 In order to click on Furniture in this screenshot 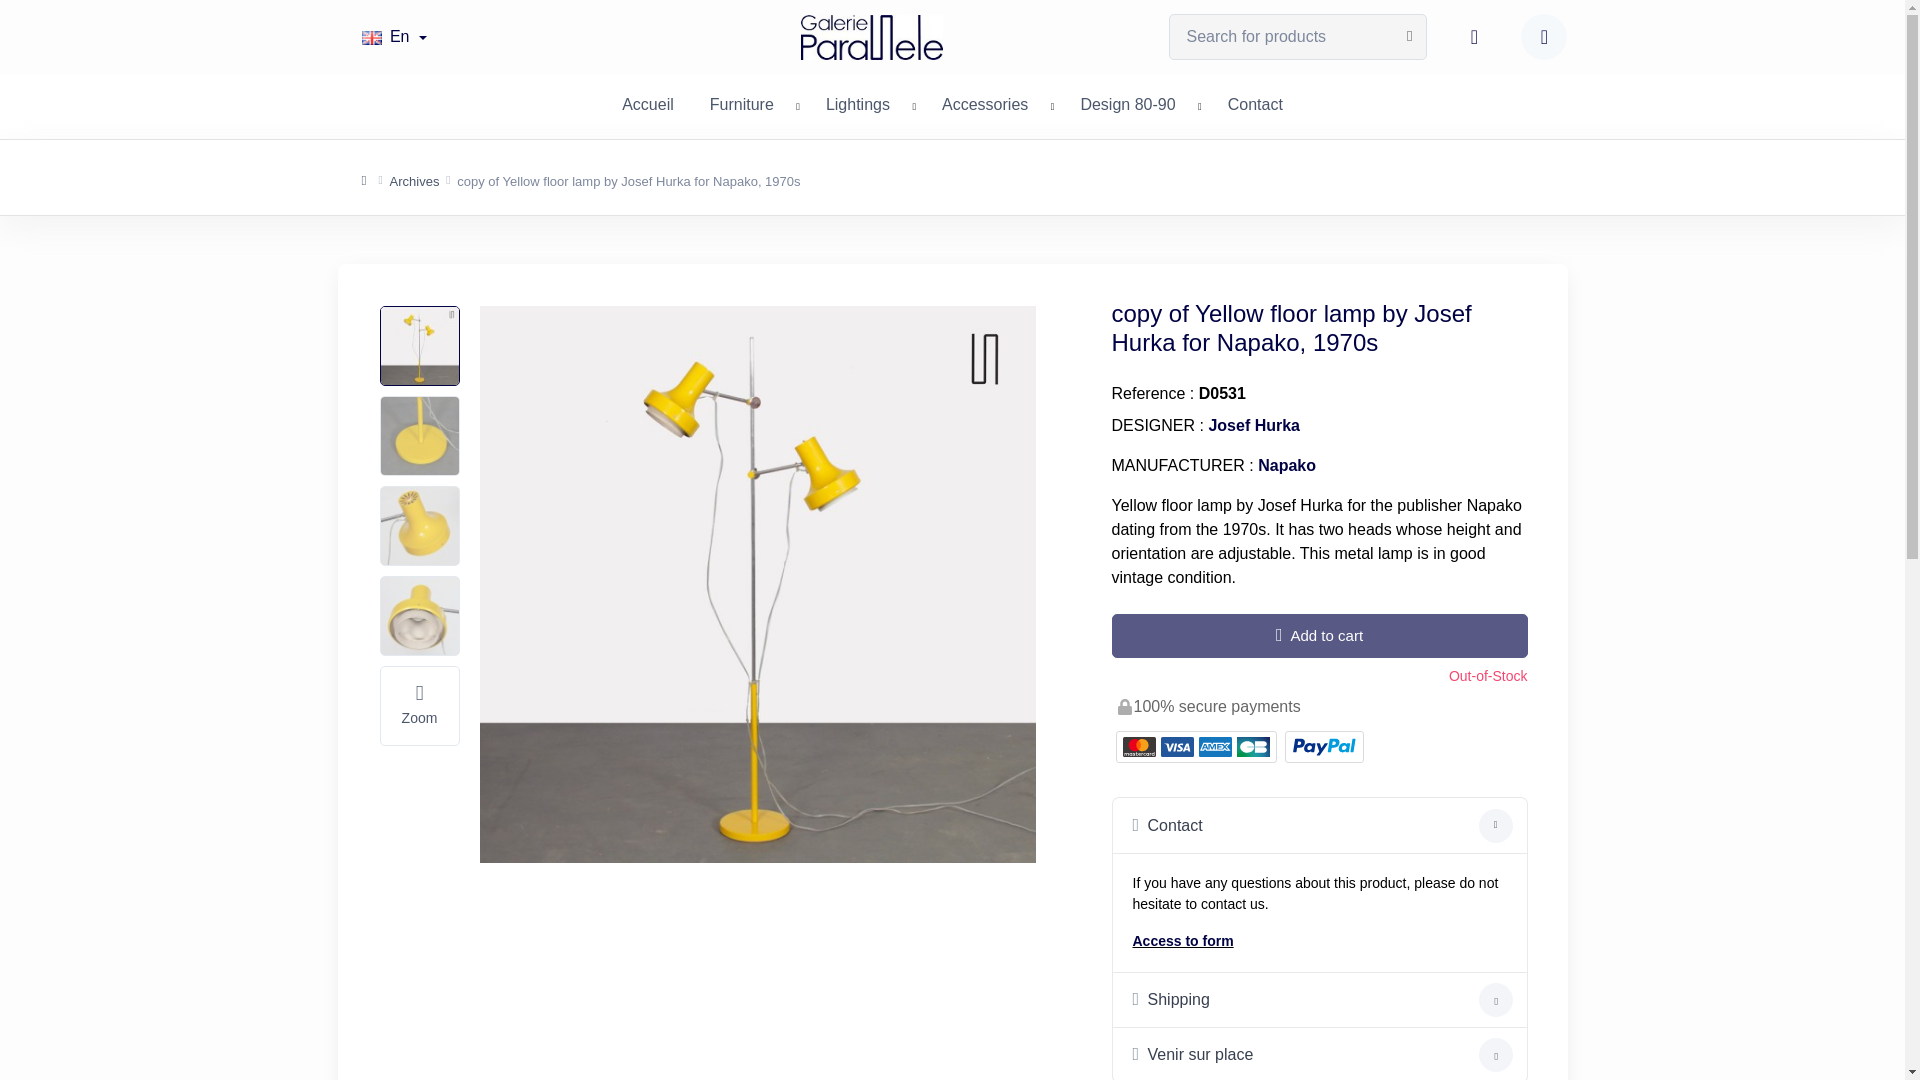, I will do `click(741, 102)`.